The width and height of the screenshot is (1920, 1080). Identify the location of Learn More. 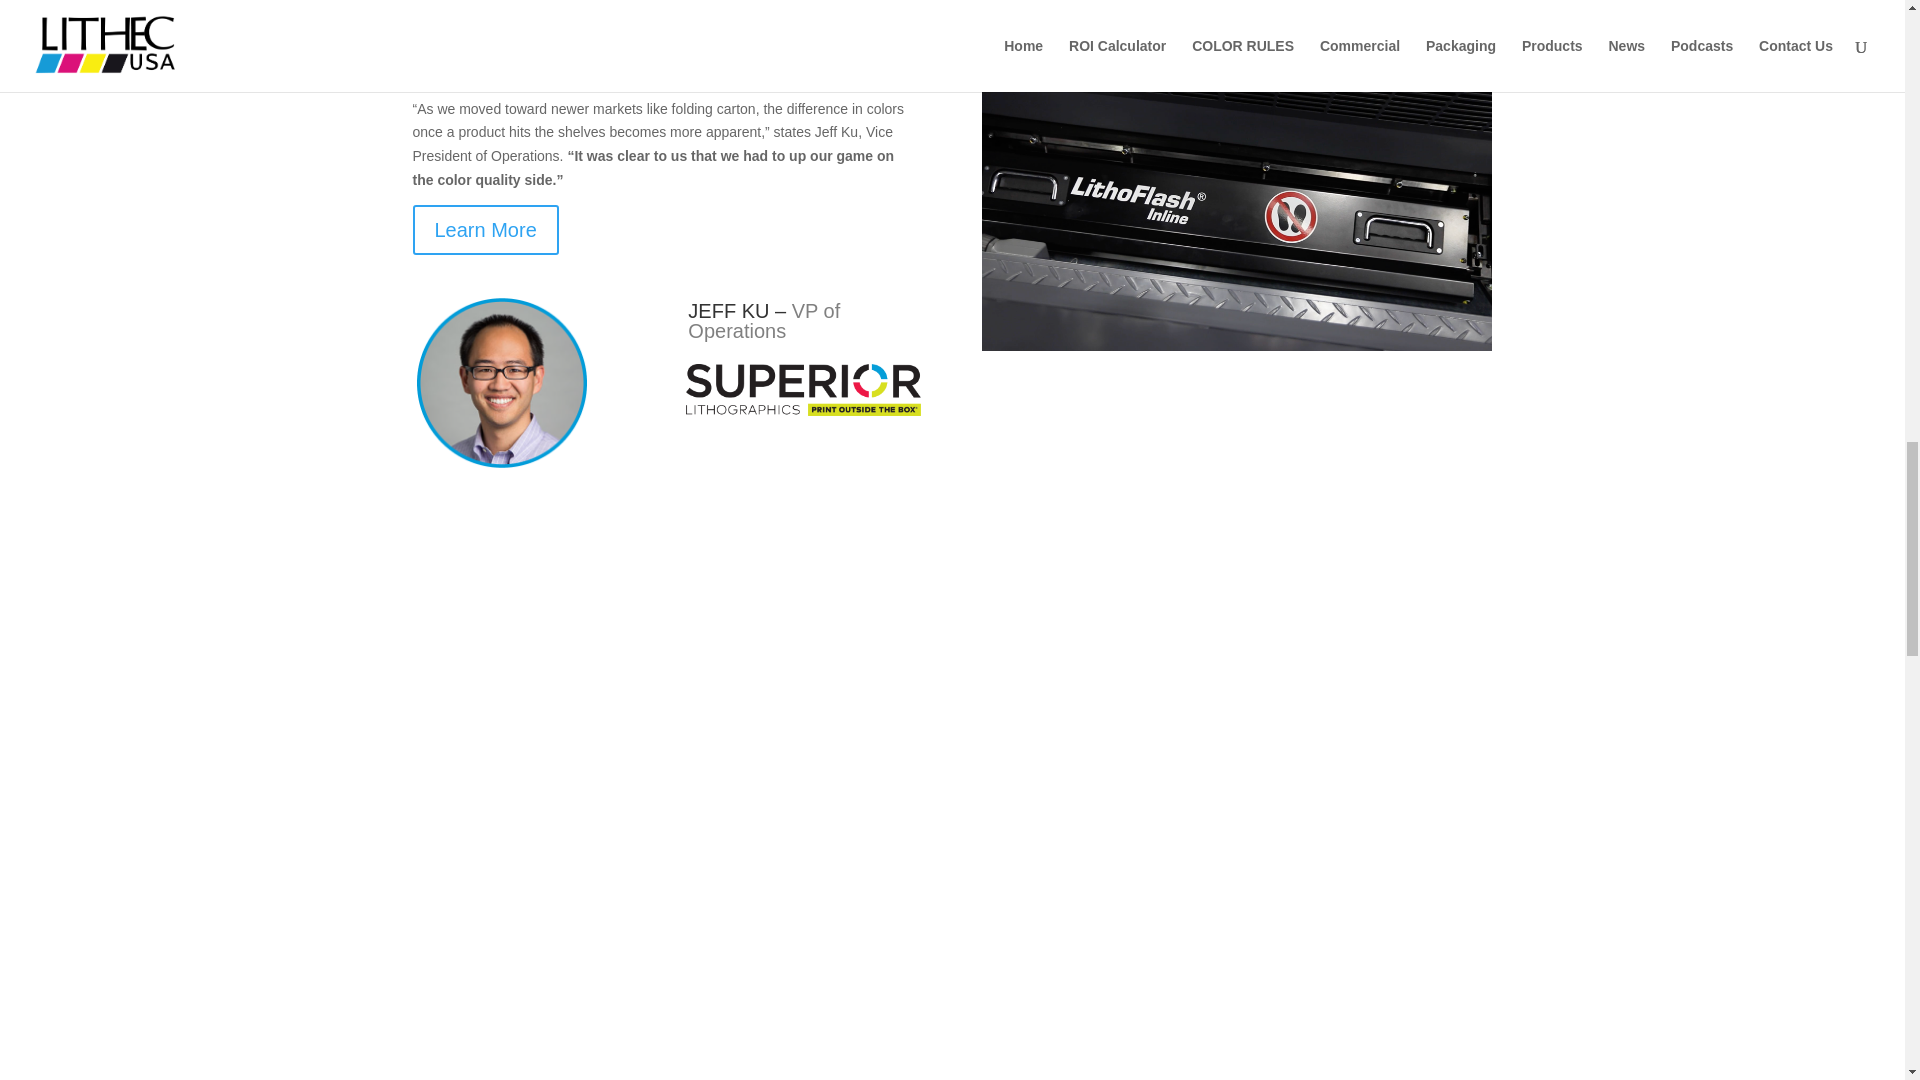
(485, 230).